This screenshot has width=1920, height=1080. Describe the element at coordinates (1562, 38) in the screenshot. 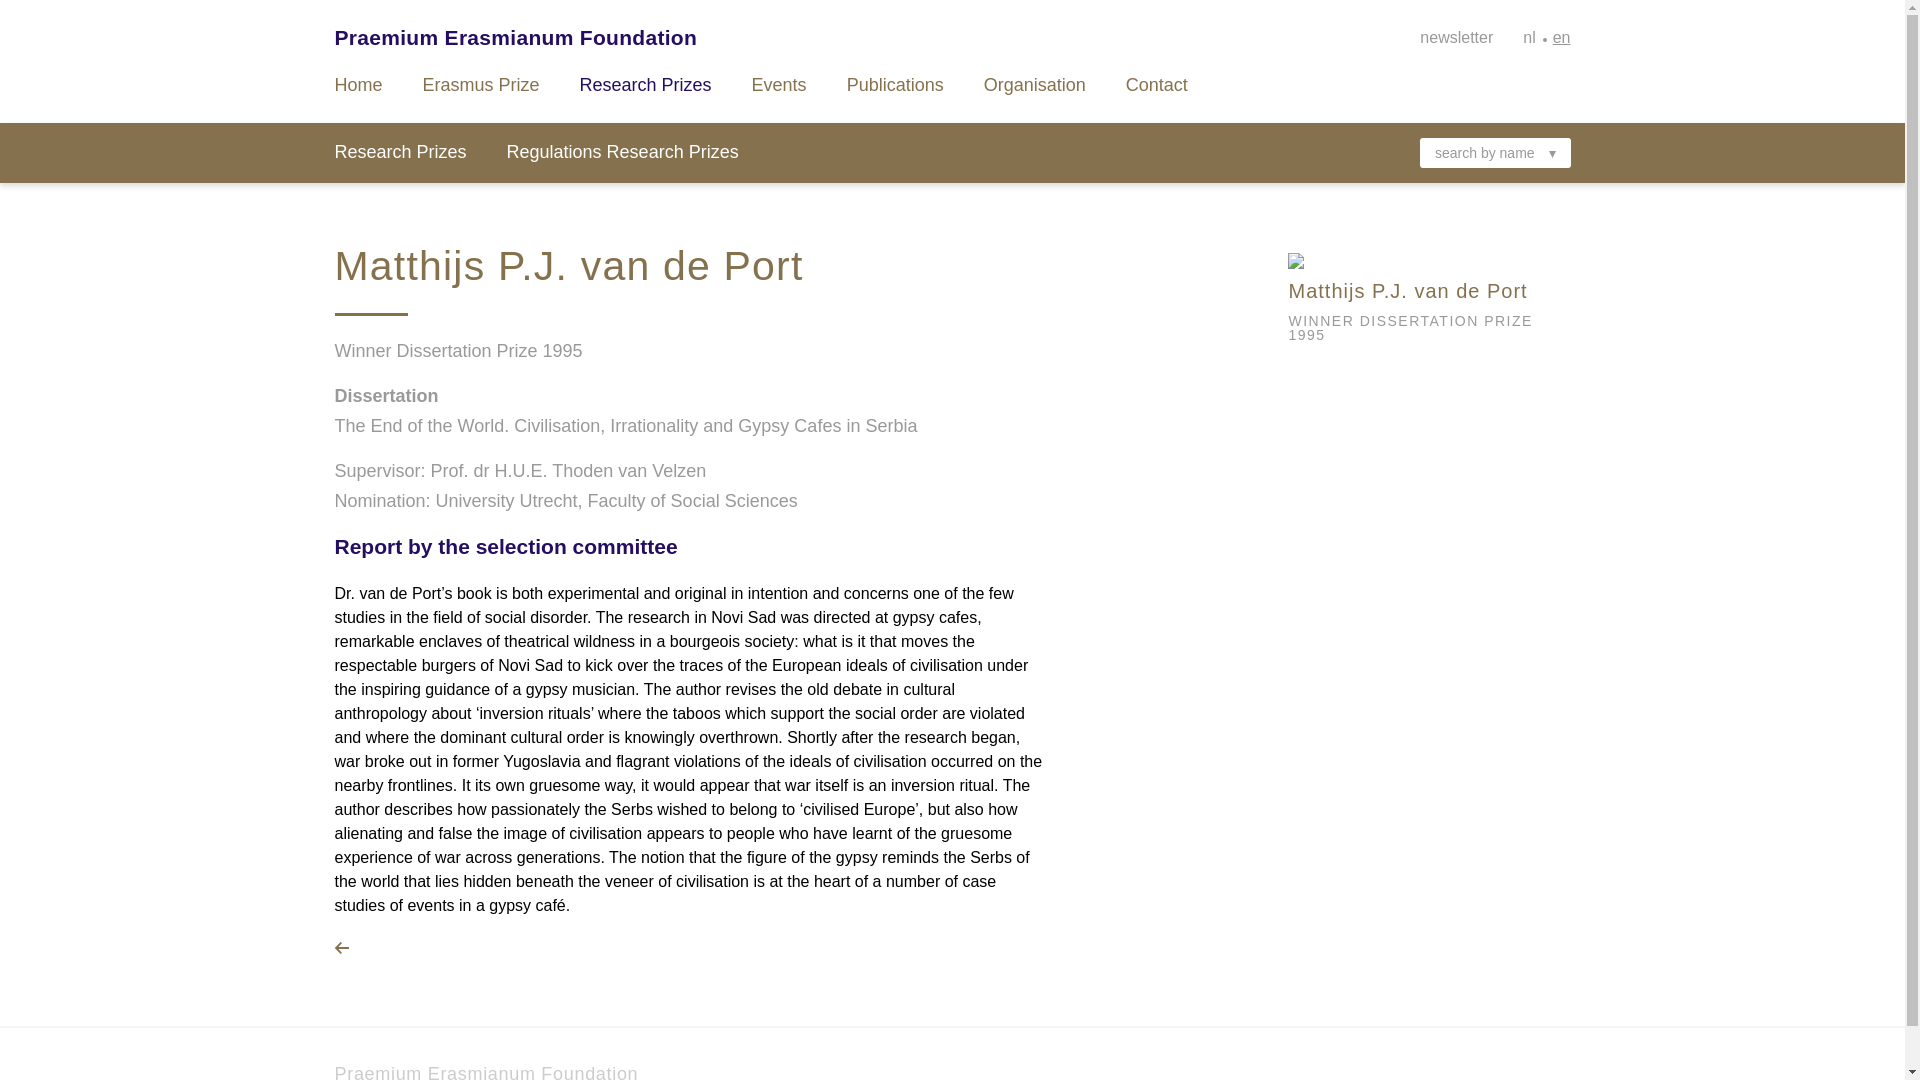

I see `EN` at that location.